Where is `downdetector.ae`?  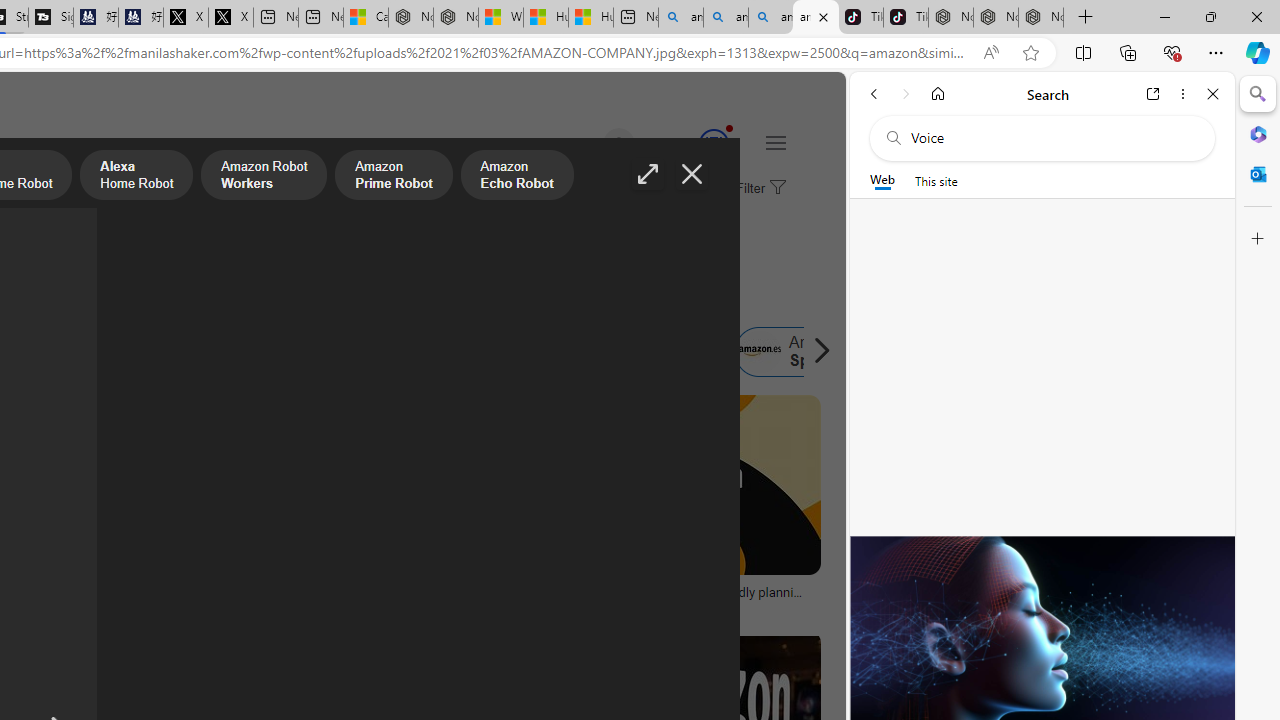
downdetector.ae is located at coordinates (249, 606).